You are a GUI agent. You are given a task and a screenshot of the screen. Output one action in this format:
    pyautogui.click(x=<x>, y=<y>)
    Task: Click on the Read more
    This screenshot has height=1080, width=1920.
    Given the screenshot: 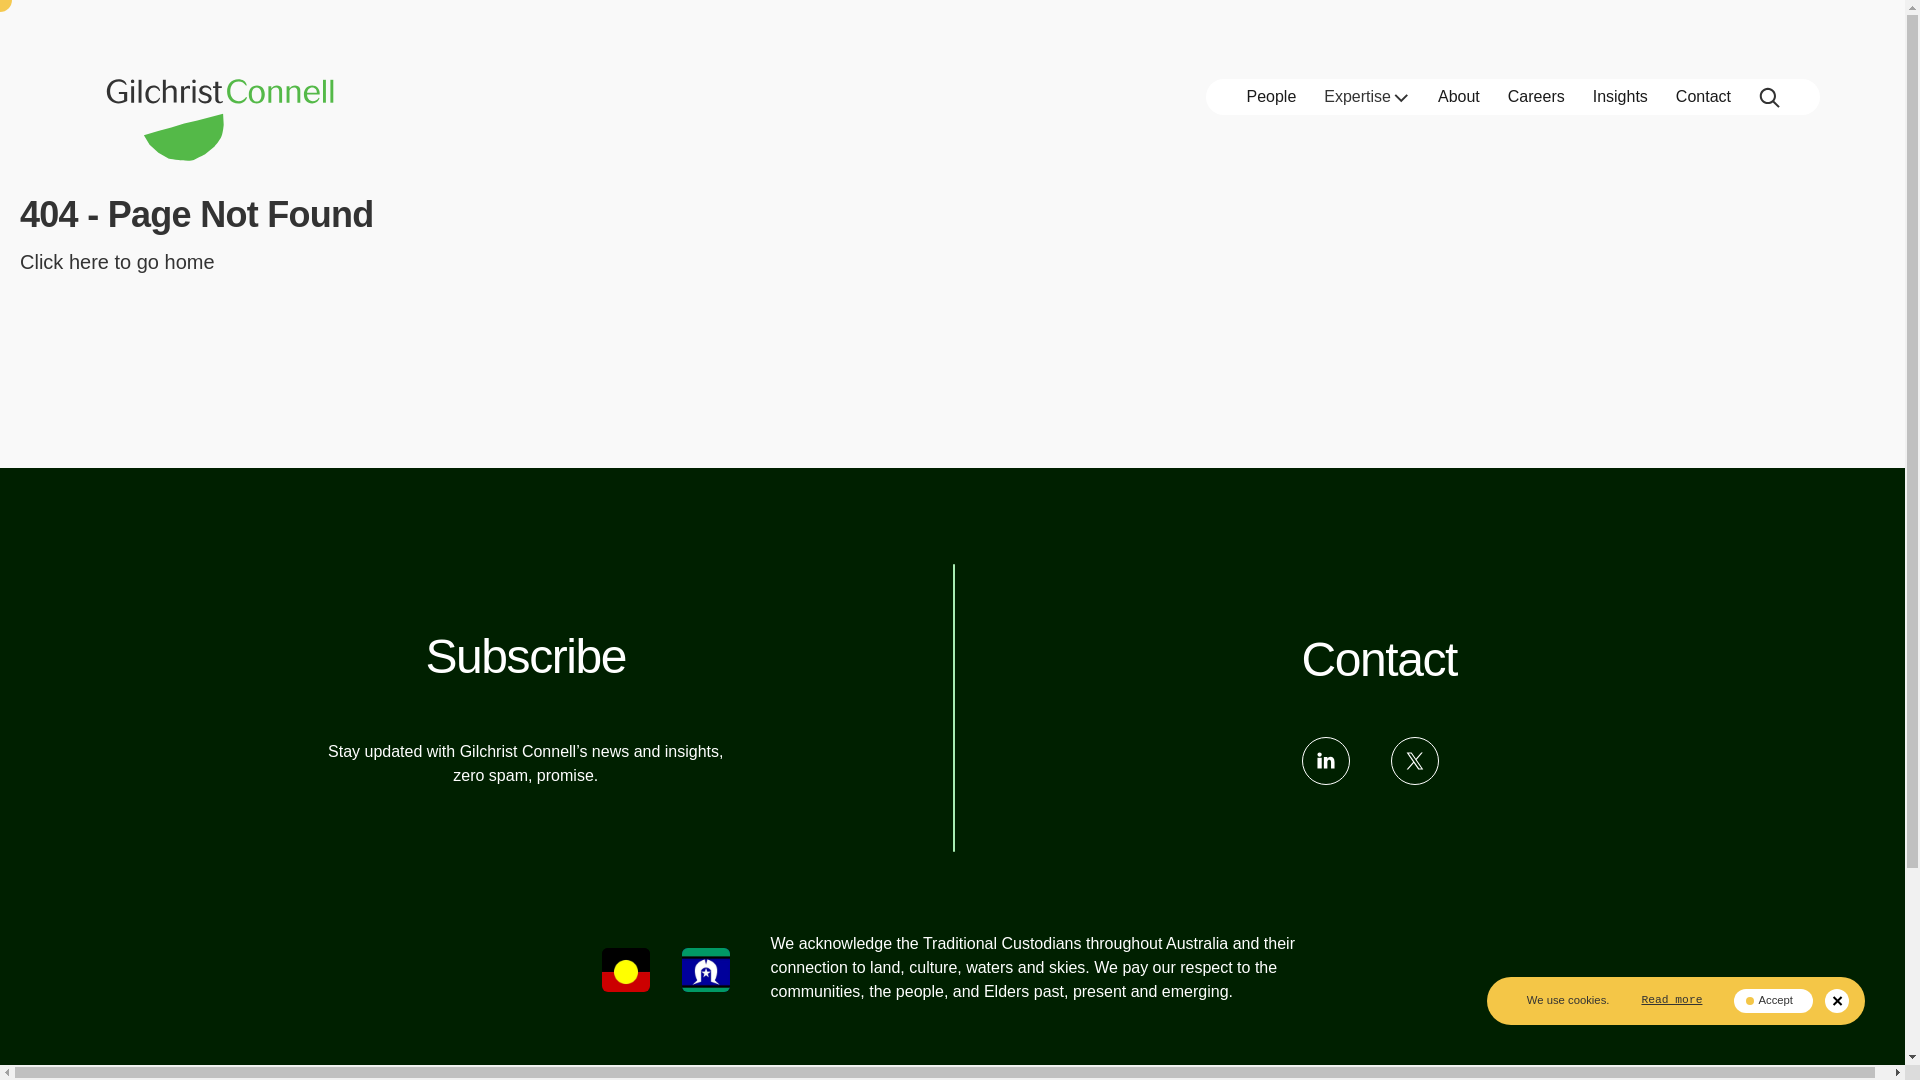 What is the action you would take?
    pyautogui.click(x=1671, y=1000)
    